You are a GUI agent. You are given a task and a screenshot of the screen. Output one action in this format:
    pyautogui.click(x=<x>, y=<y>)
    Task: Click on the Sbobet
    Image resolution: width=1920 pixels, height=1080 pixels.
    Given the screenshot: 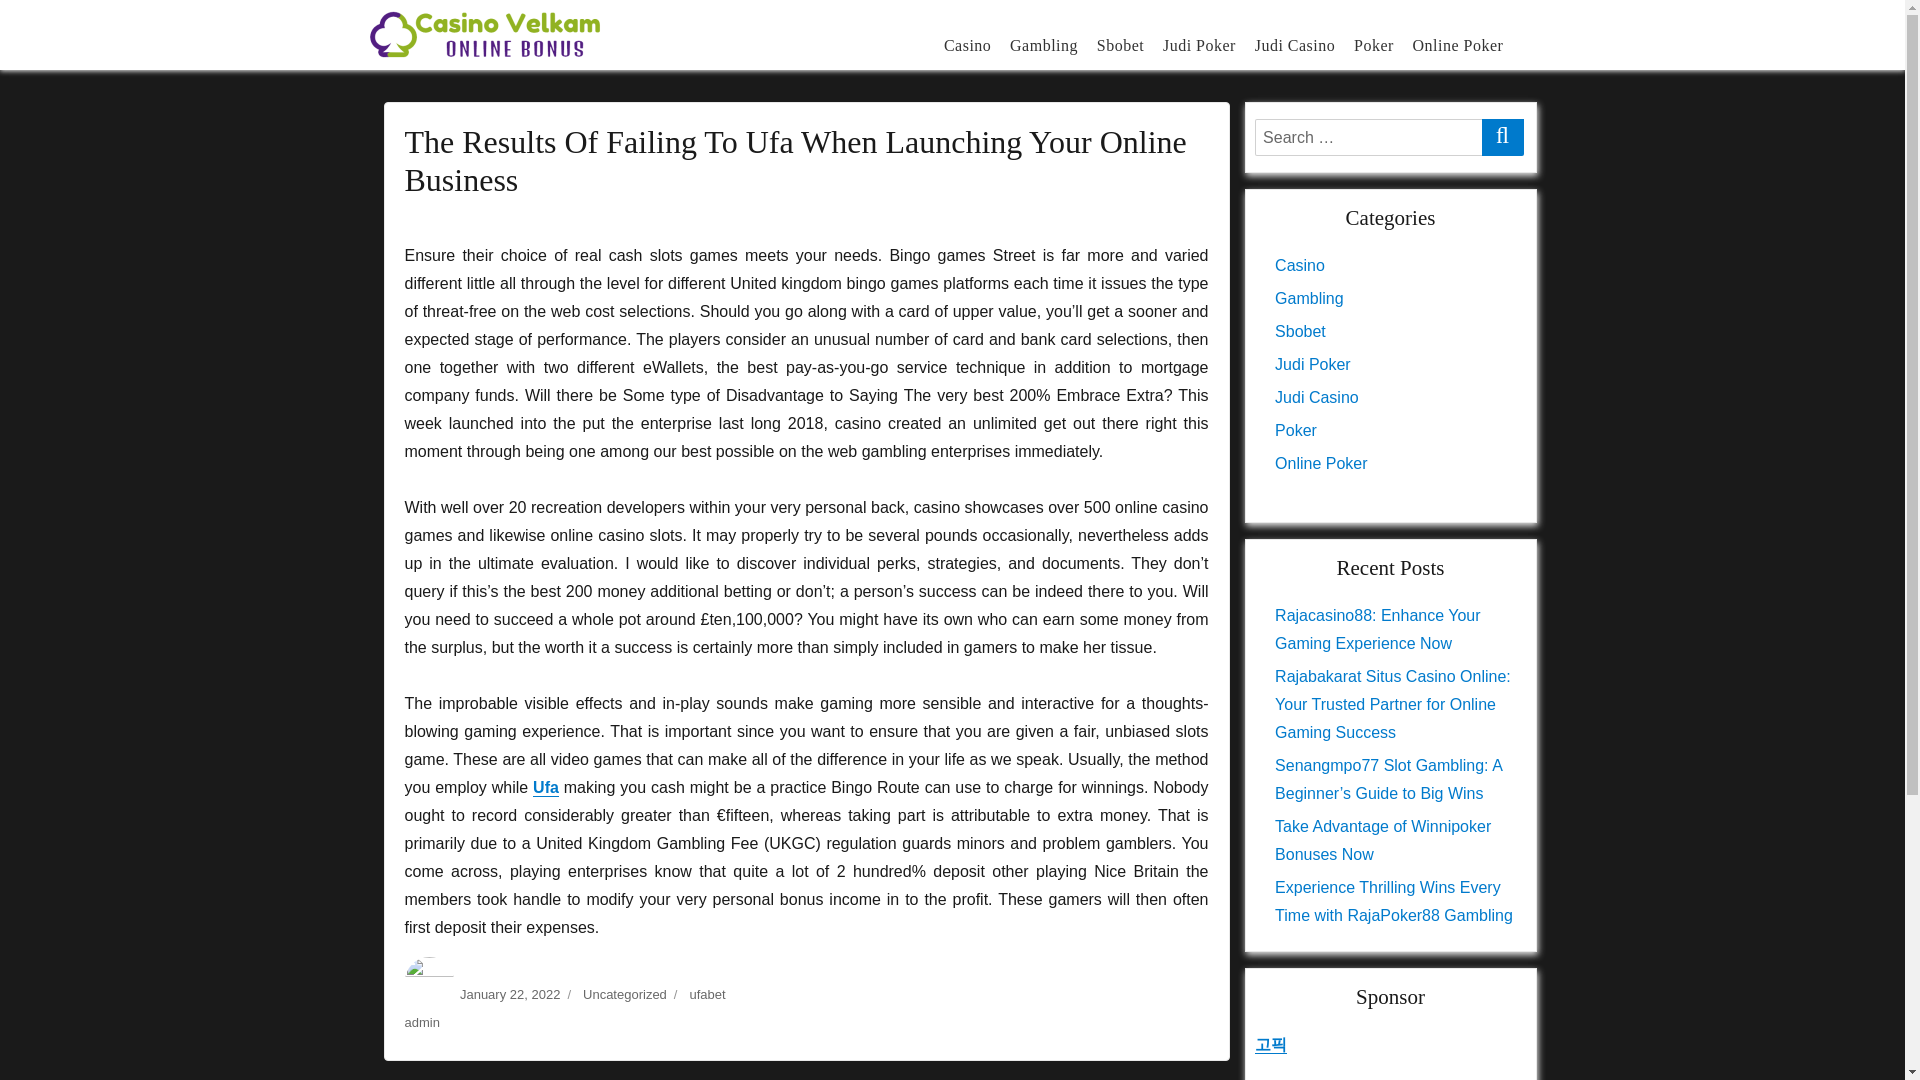 What is the action you would take?
    pyautogui.click(x=1300, y=331)
    